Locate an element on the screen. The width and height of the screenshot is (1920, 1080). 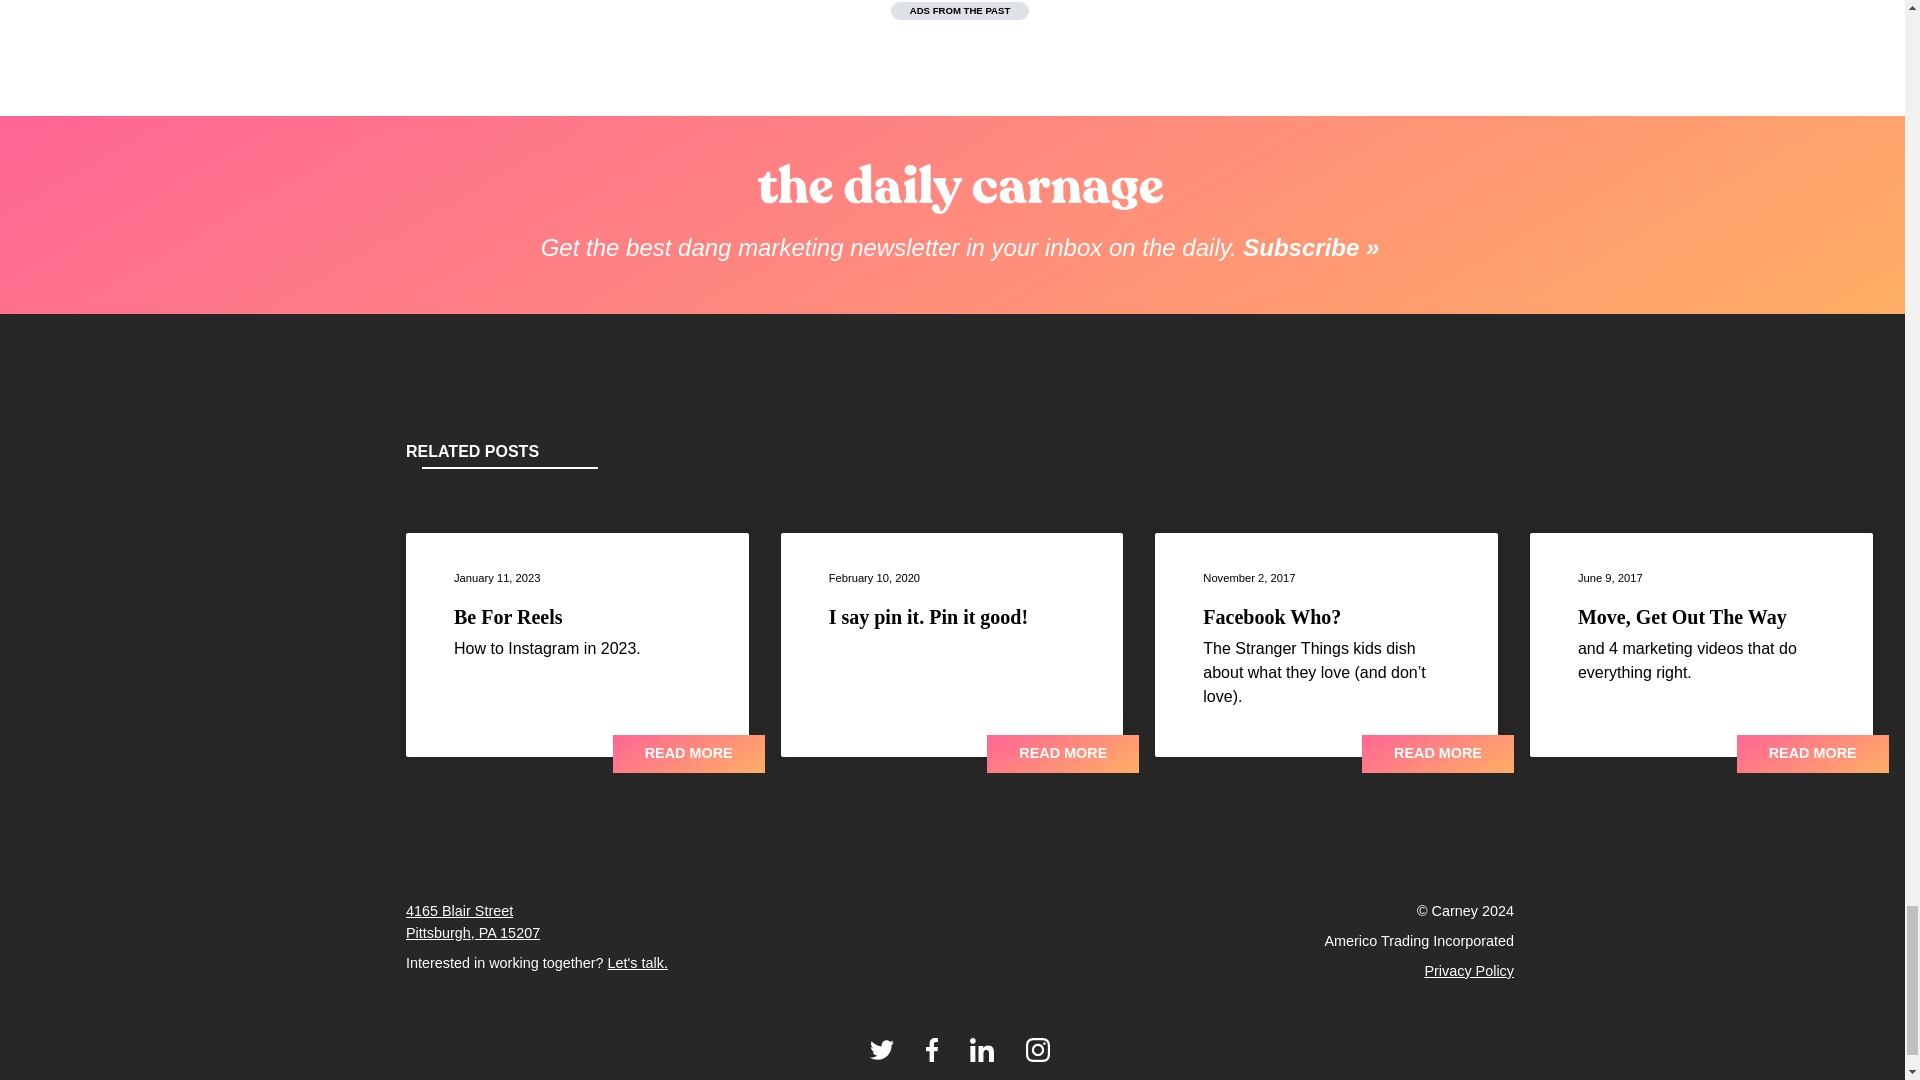
Be For Reels is located at coordinates (508, 616).